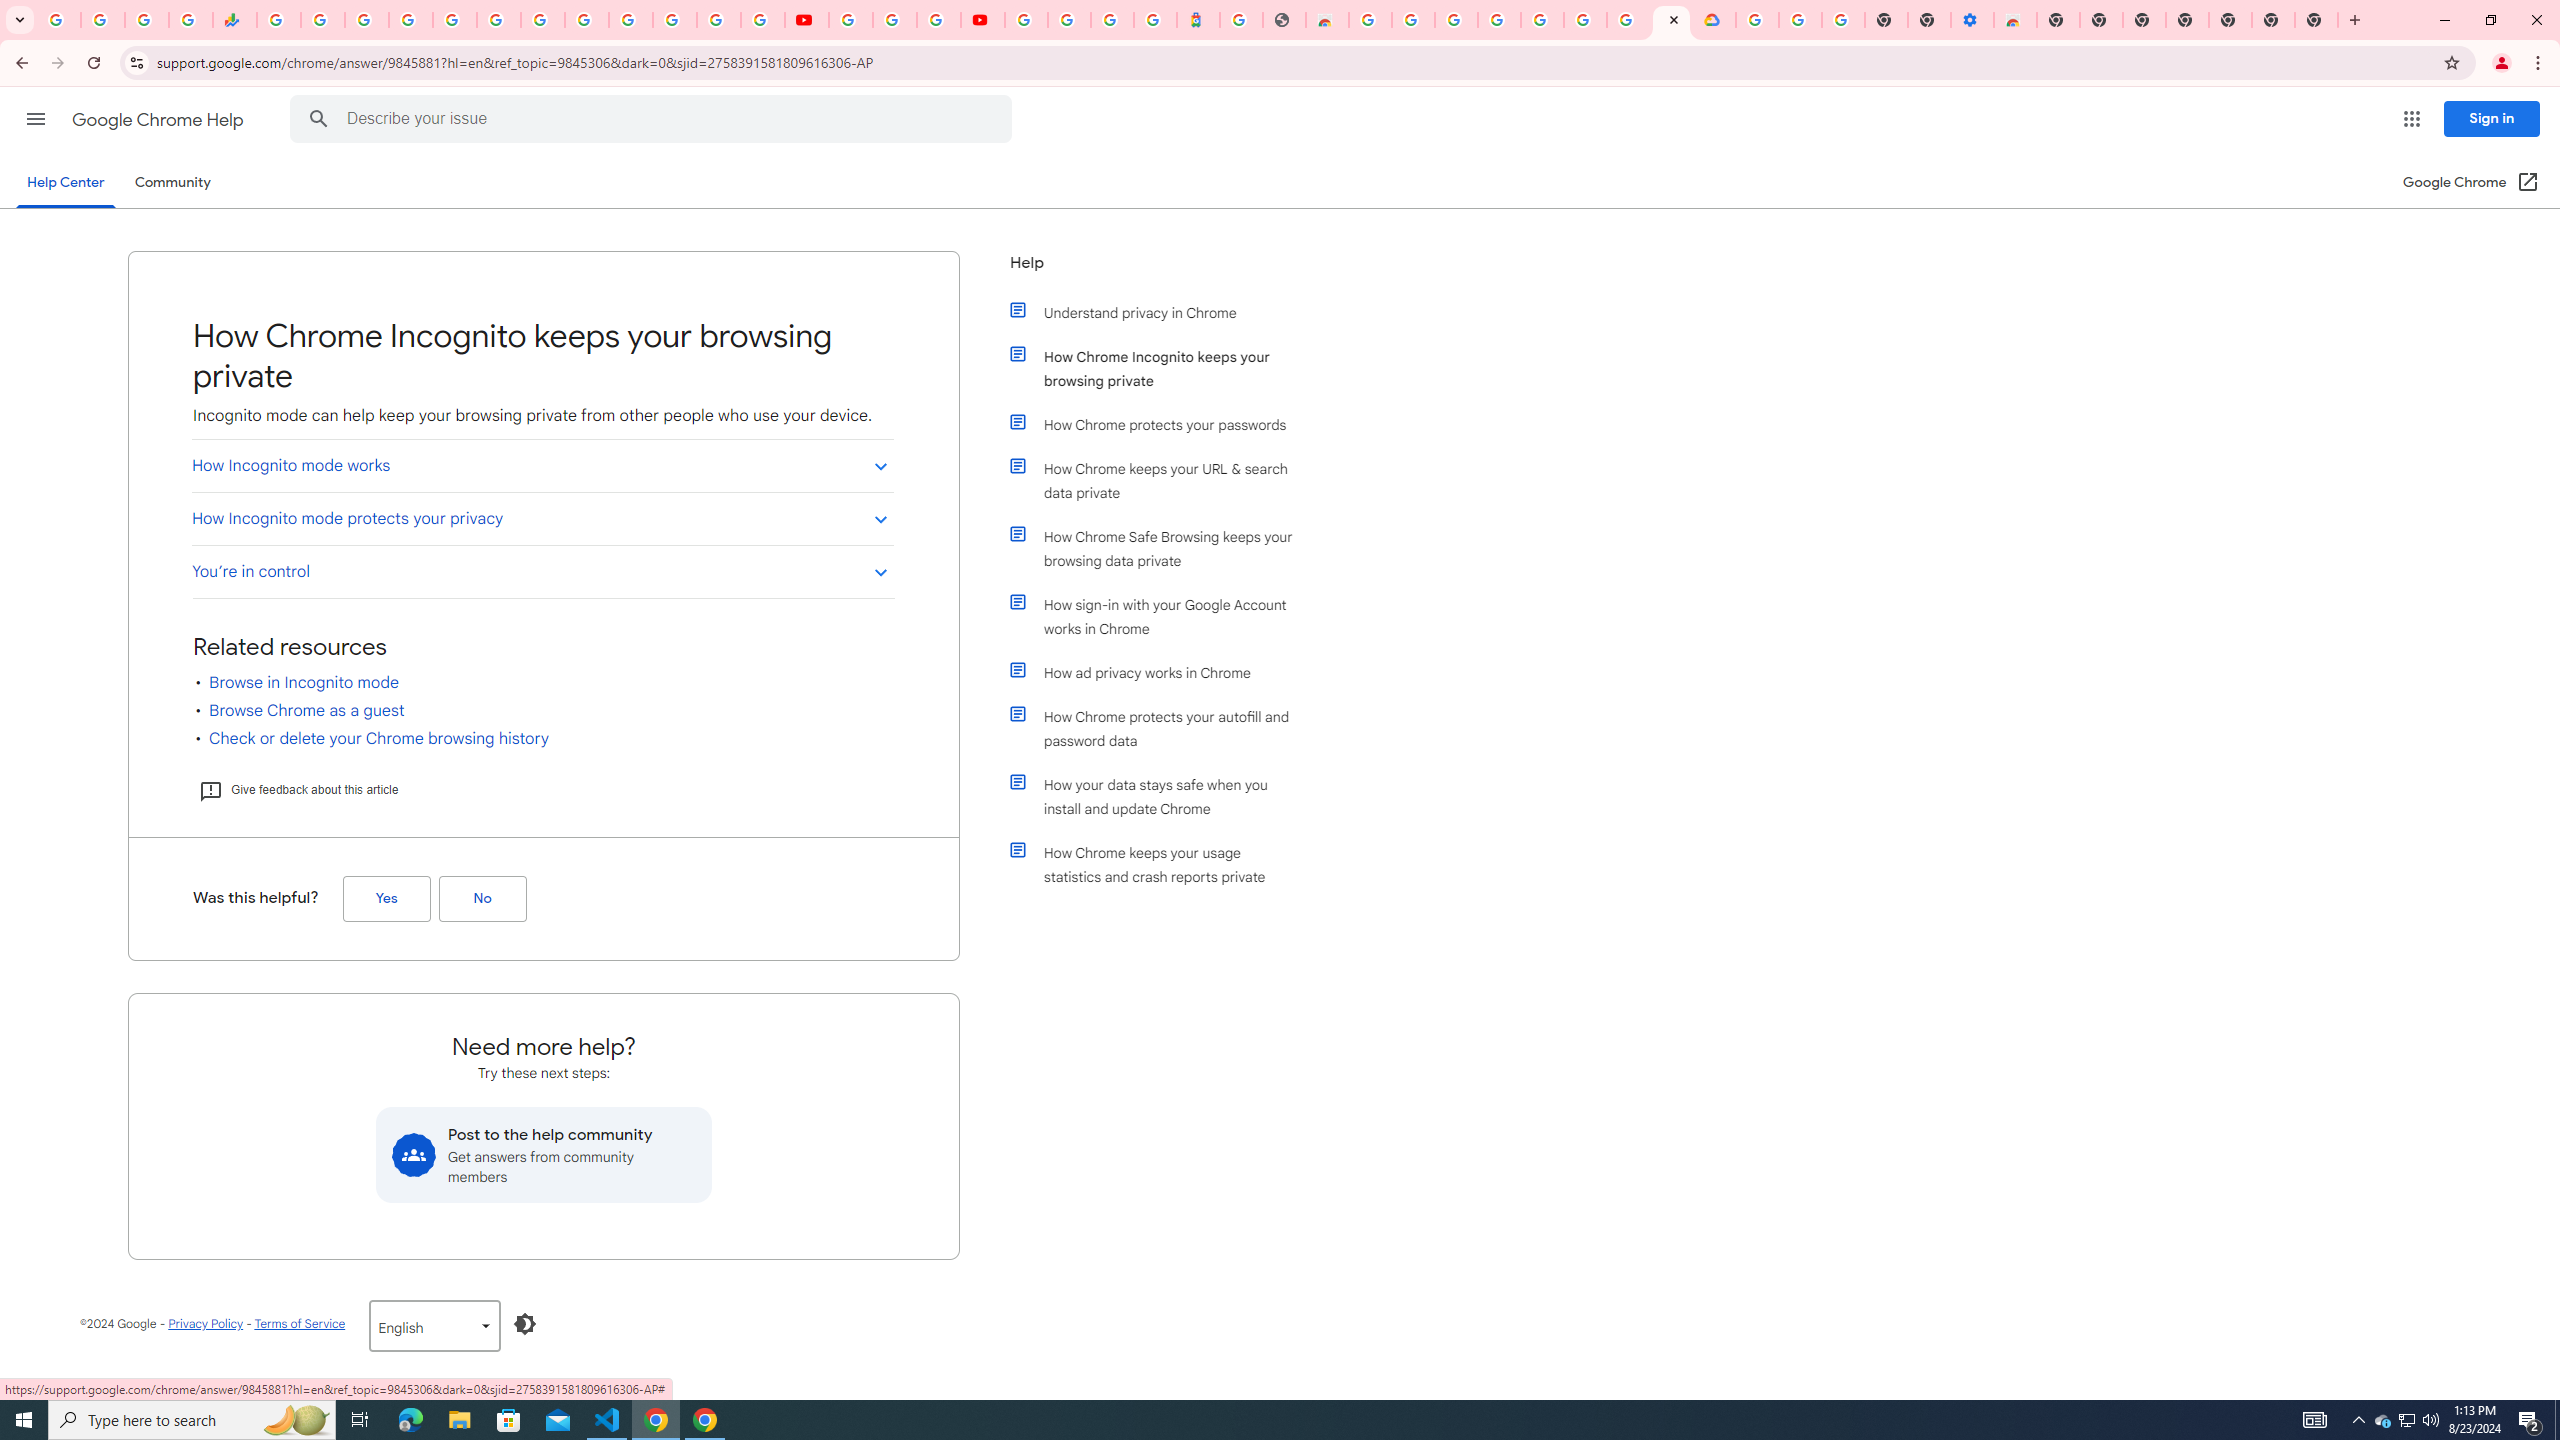 This screenshot has width=2560, height=1440. What do you see at coordinates (298, 790) in the screenshot?
I see `Give feedback about this article` at bounding box center [298, 790].